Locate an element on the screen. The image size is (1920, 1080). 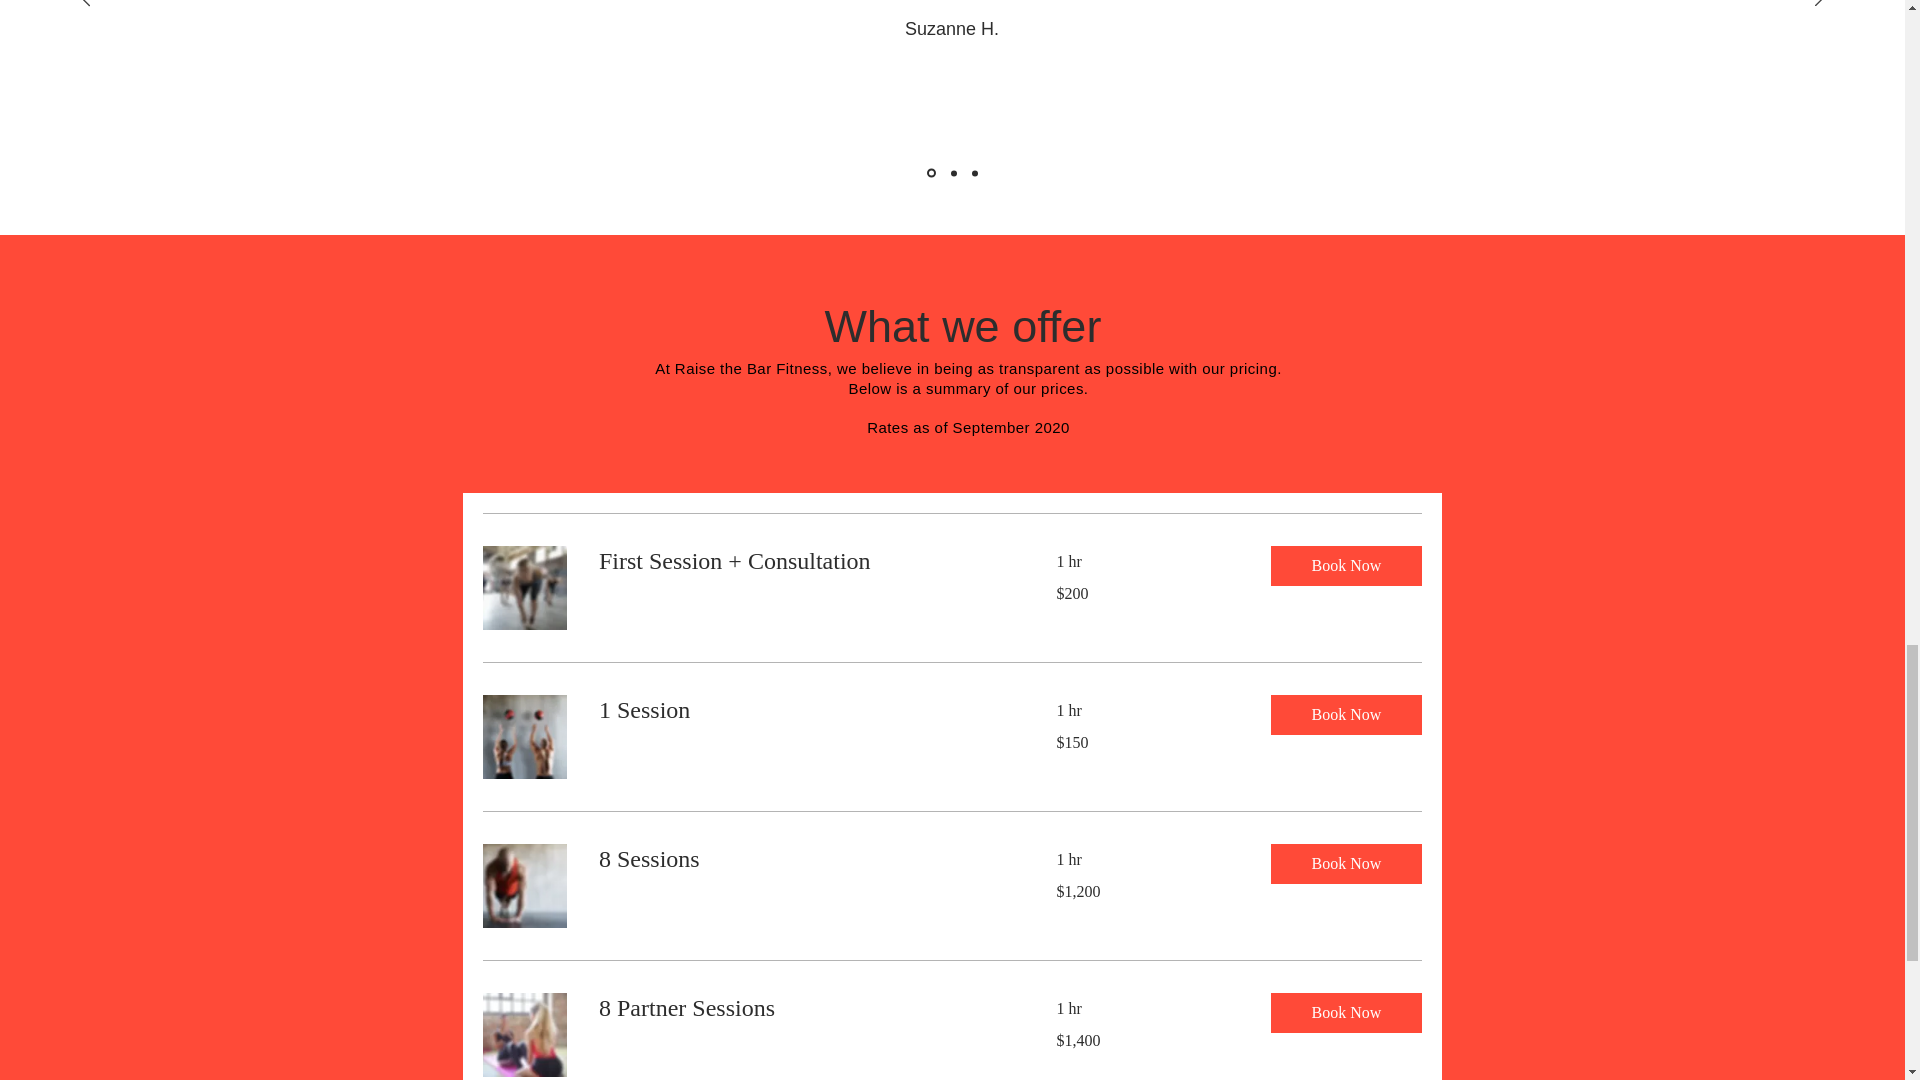
Book Now is located at coordinates (1344, 566).